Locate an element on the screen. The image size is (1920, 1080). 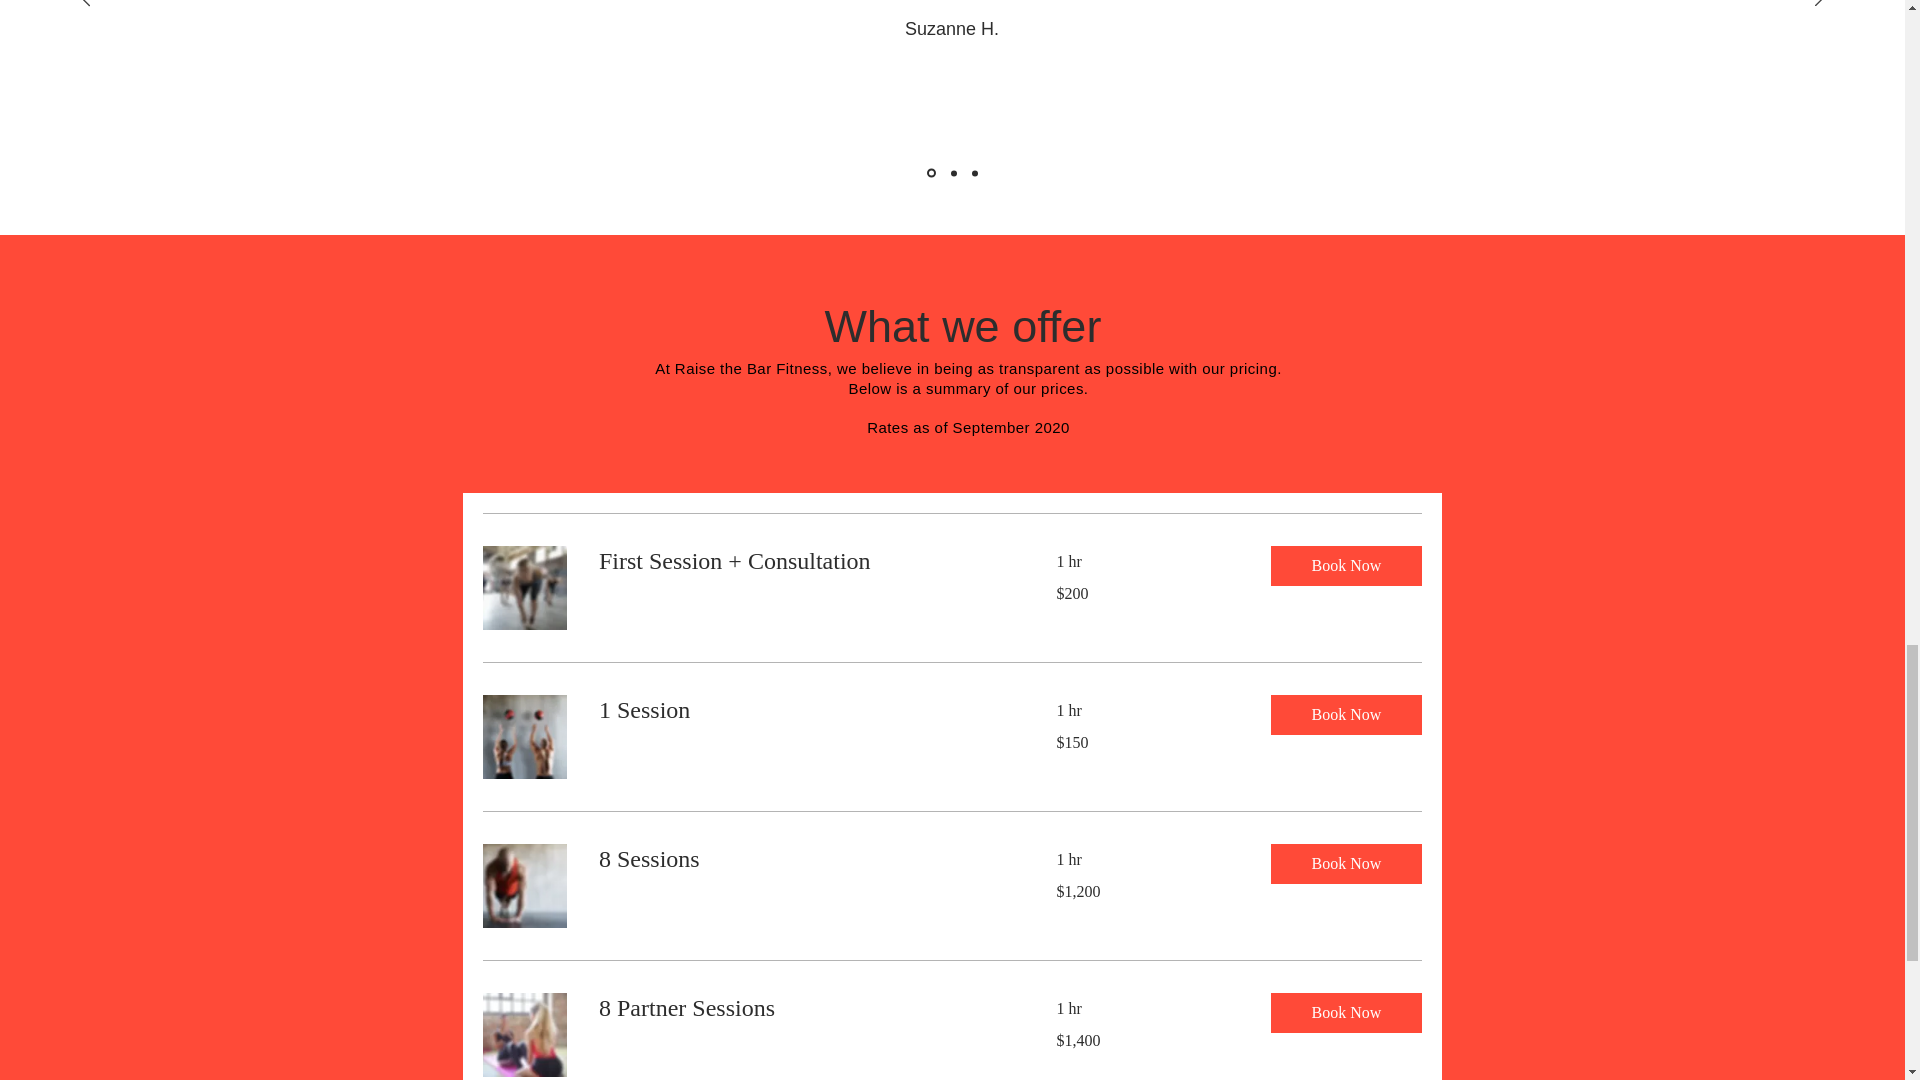
Book Now is located at coordinates (1344, 566).